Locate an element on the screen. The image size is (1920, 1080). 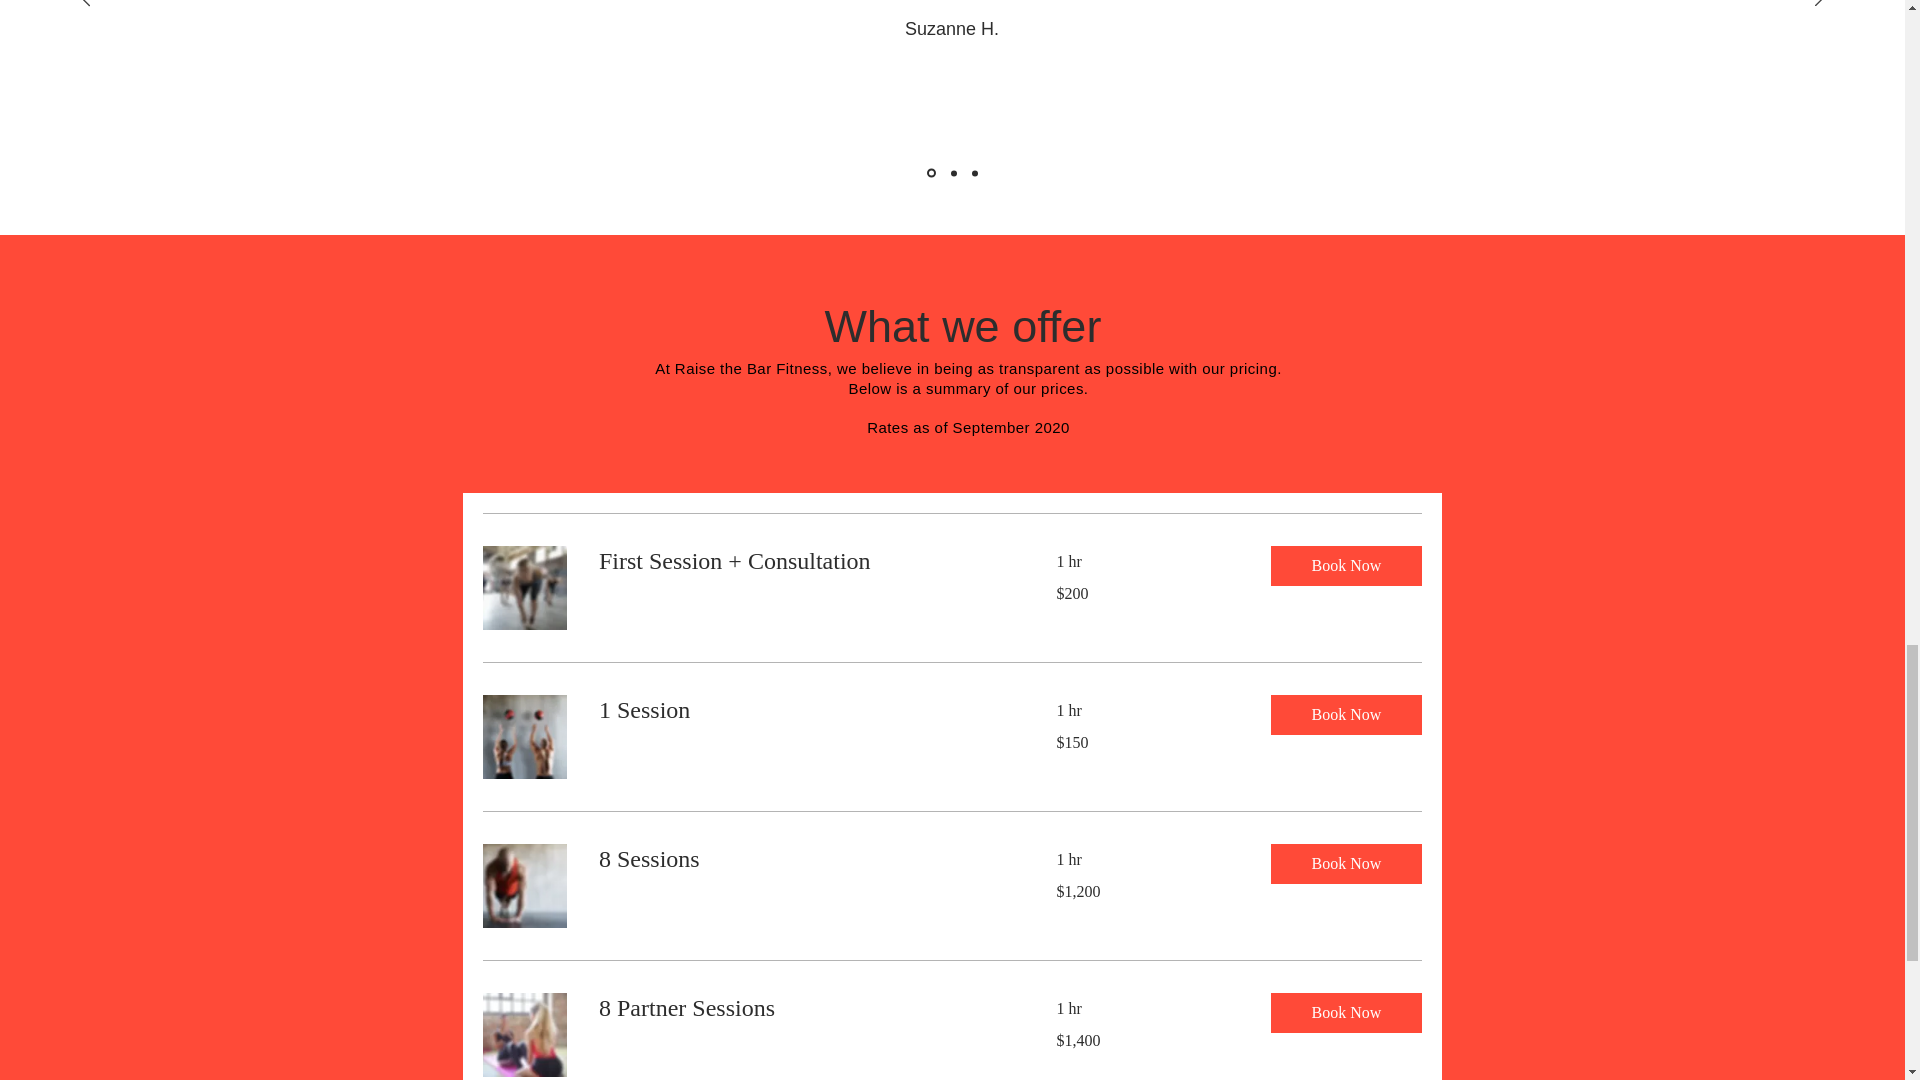
Book Now is located at coordinates (1344, 566).